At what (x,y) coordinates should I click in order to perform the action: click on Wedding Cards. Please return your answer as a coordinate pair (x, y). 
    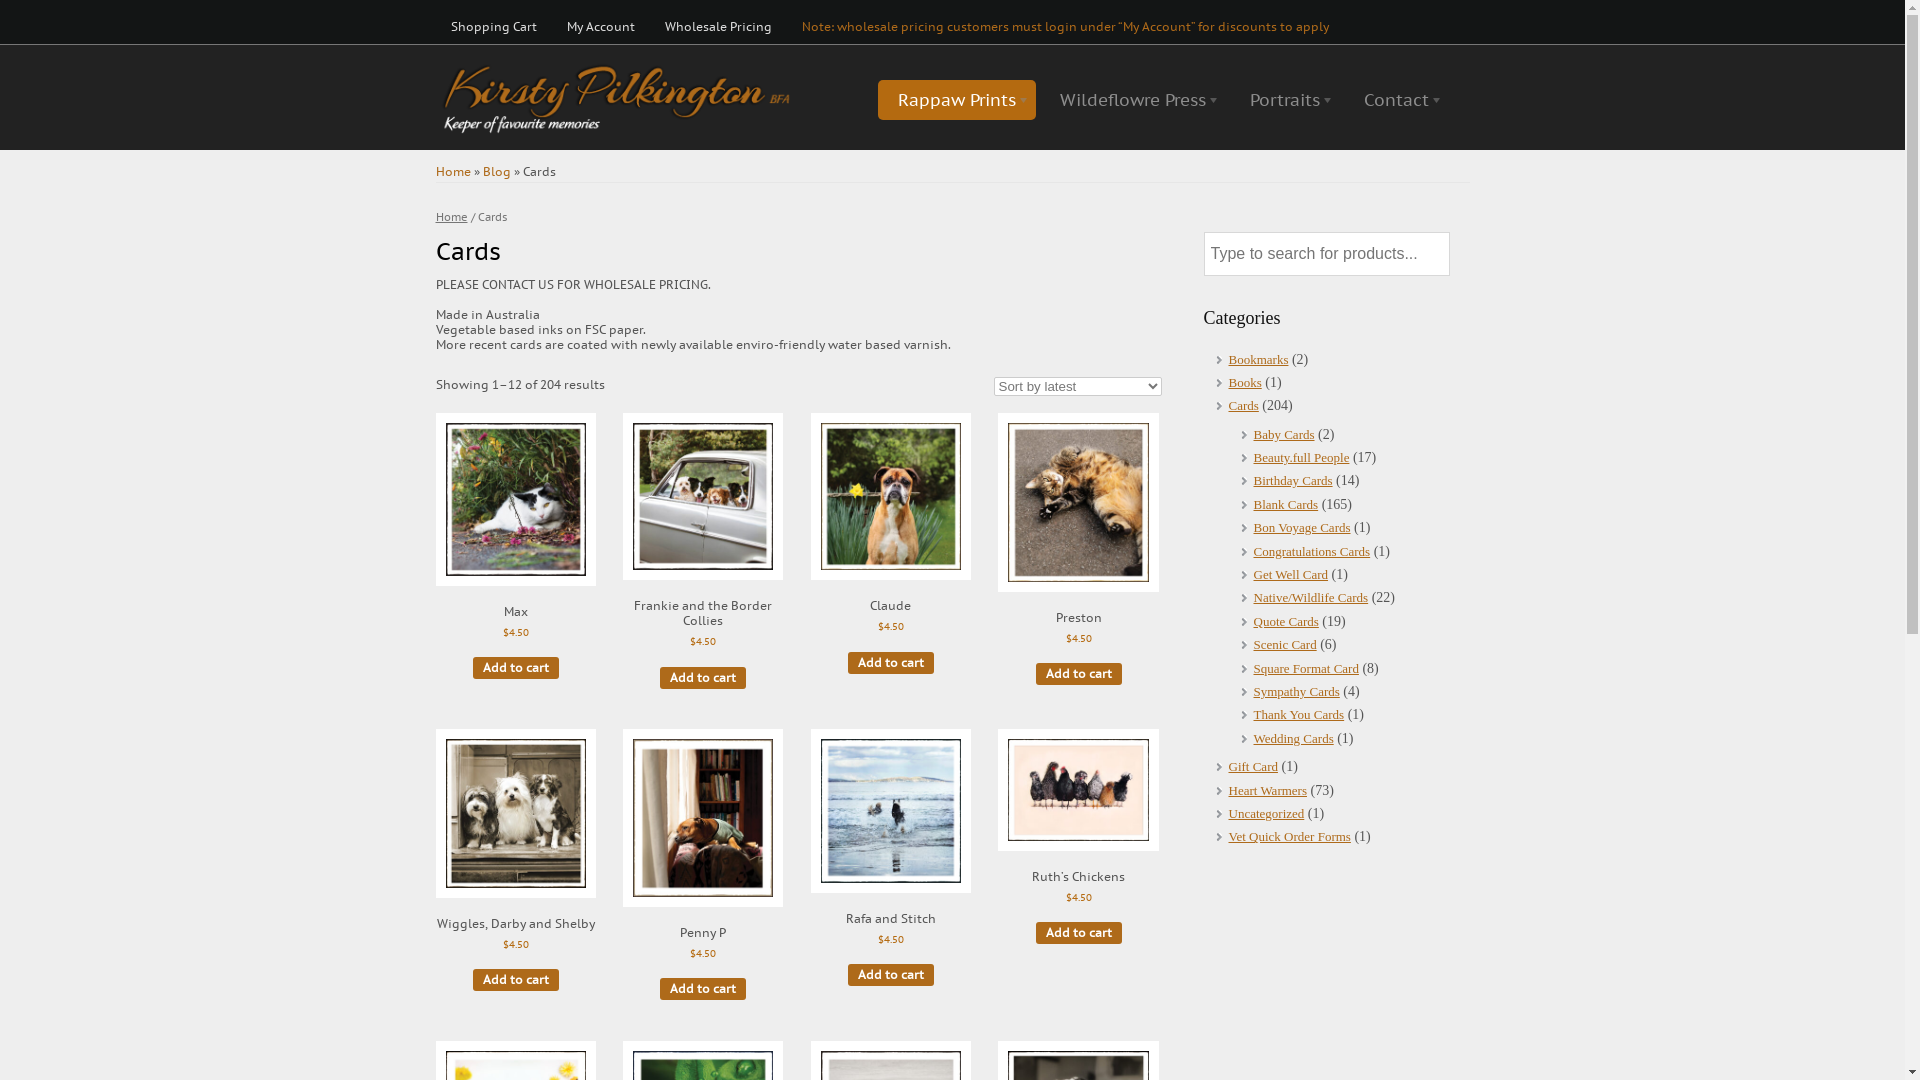
    Looking at the image, I should click on (1294, 738).